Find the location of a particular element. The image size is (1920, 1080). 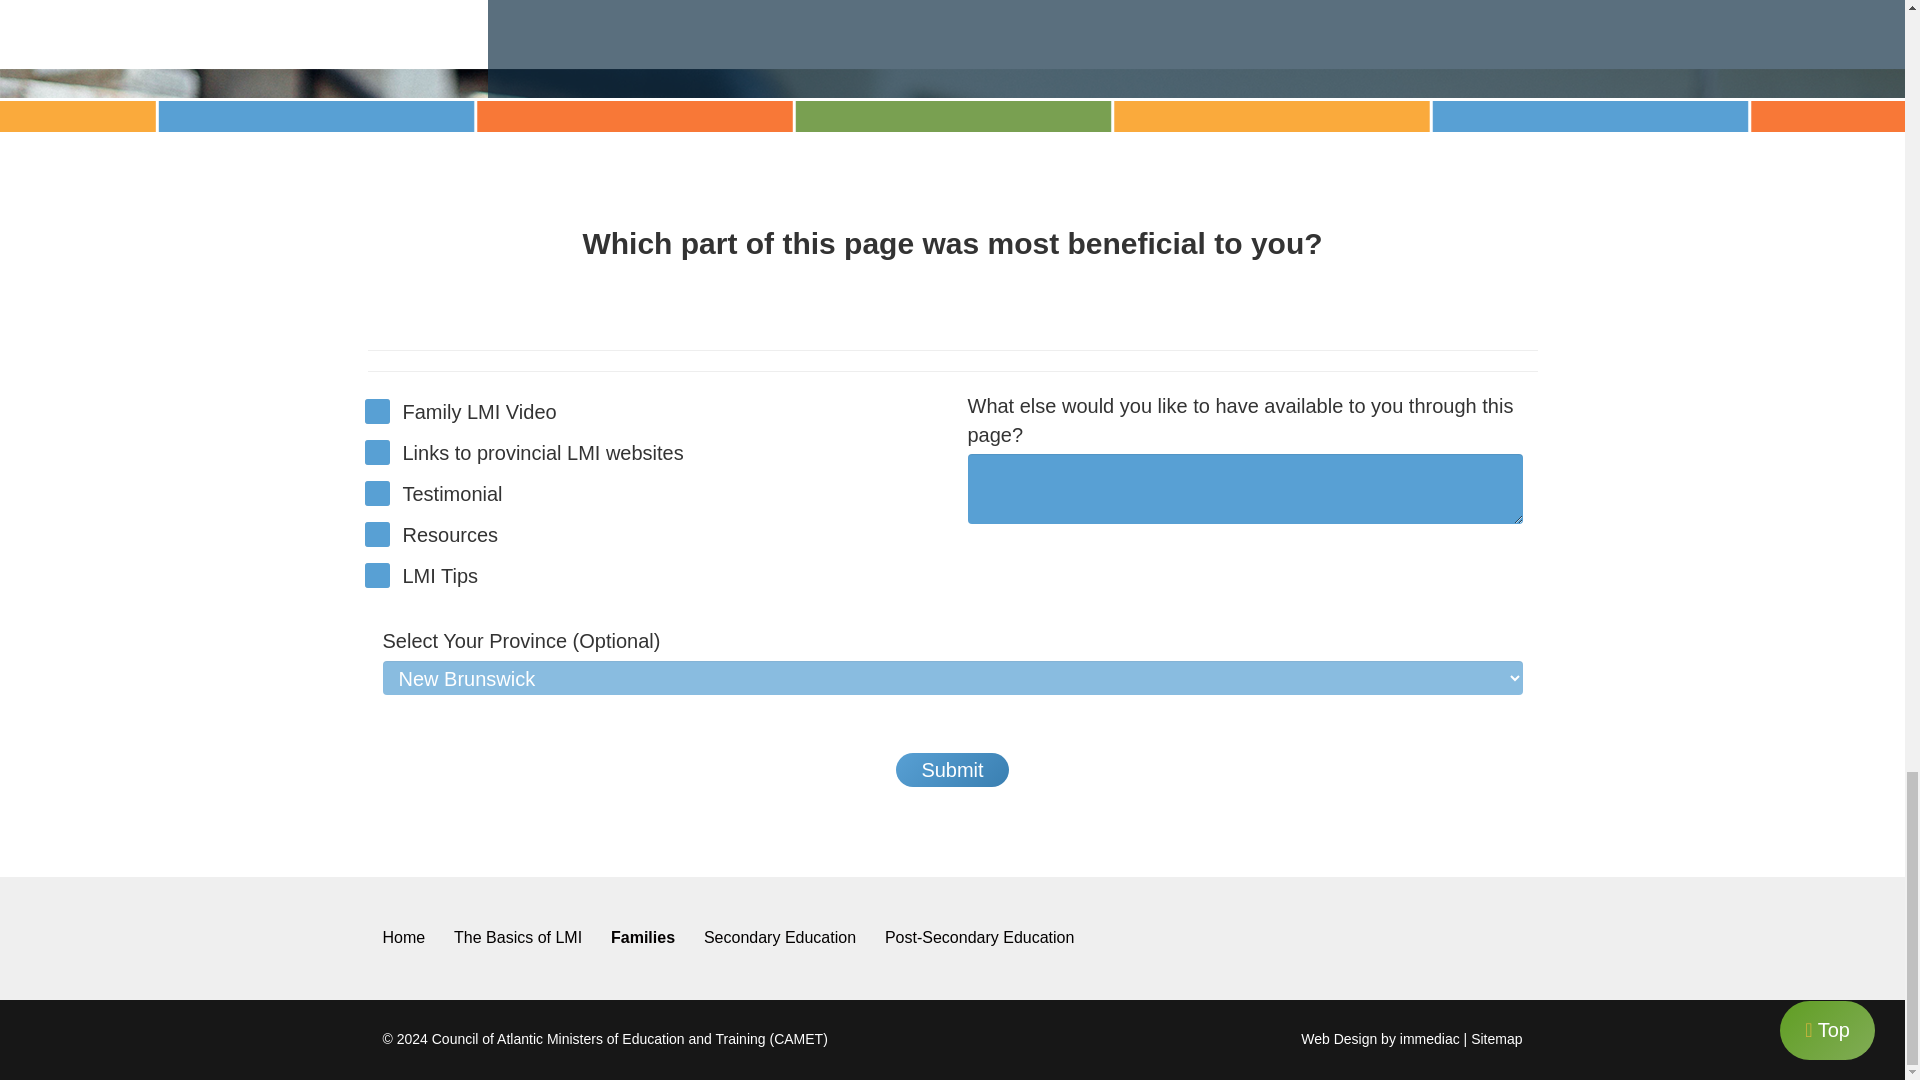

Sitemap is located at coordinates (1496, 1038).